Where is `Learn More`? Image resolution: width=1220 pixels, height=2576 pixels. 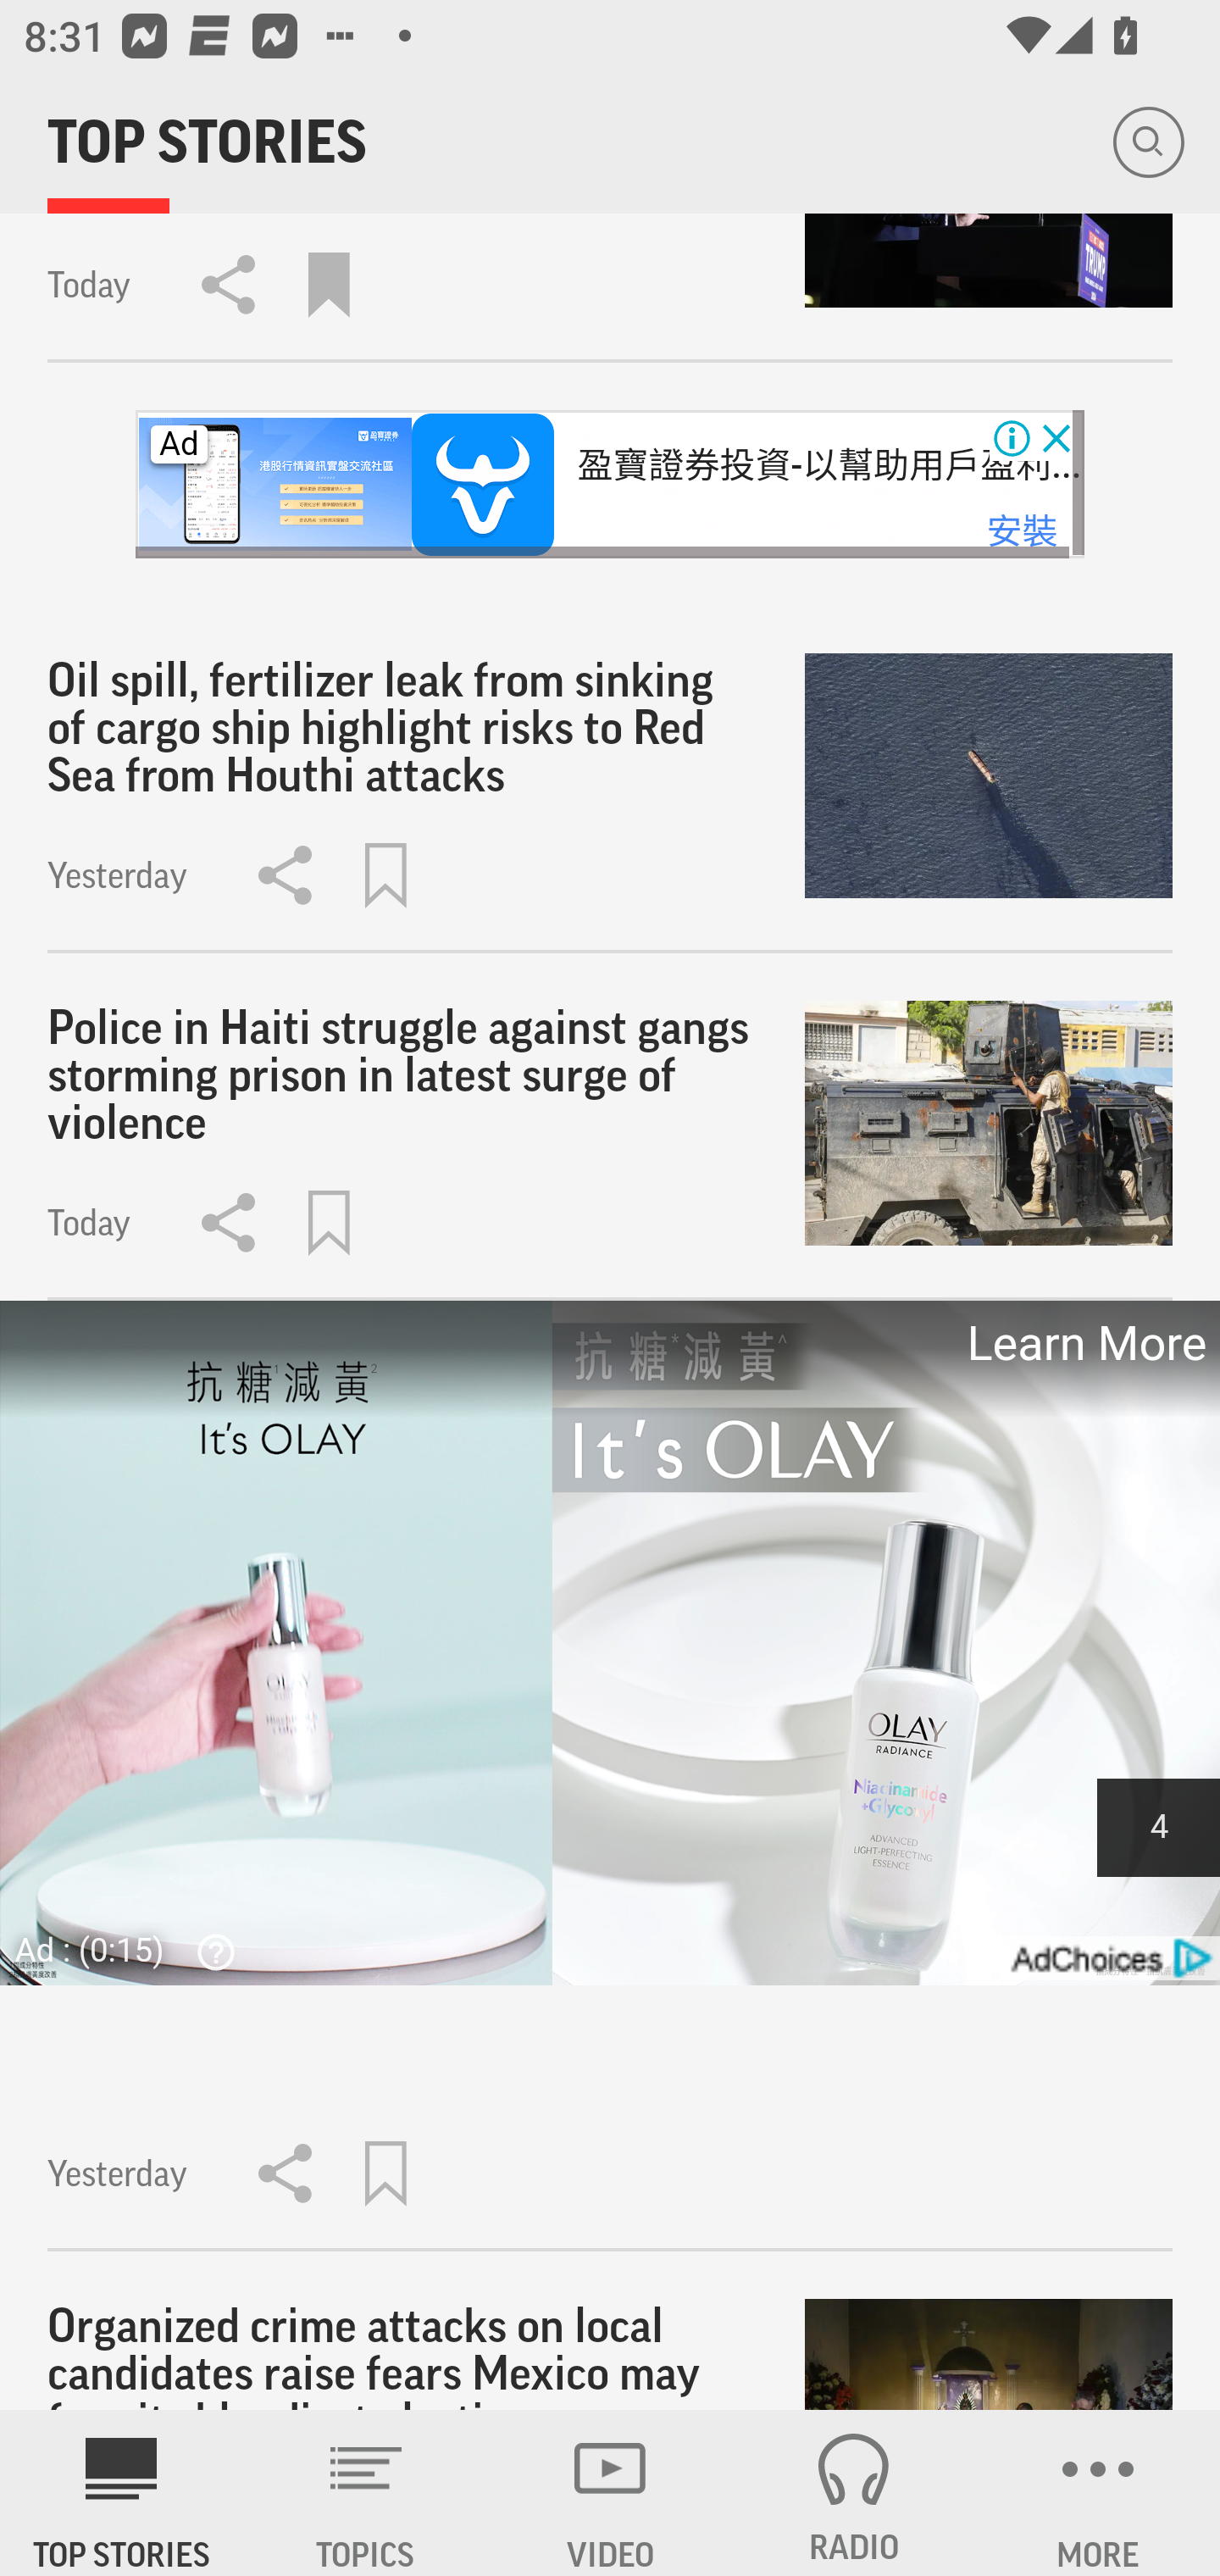
Learn More is located at coordinates (1084, 1343).